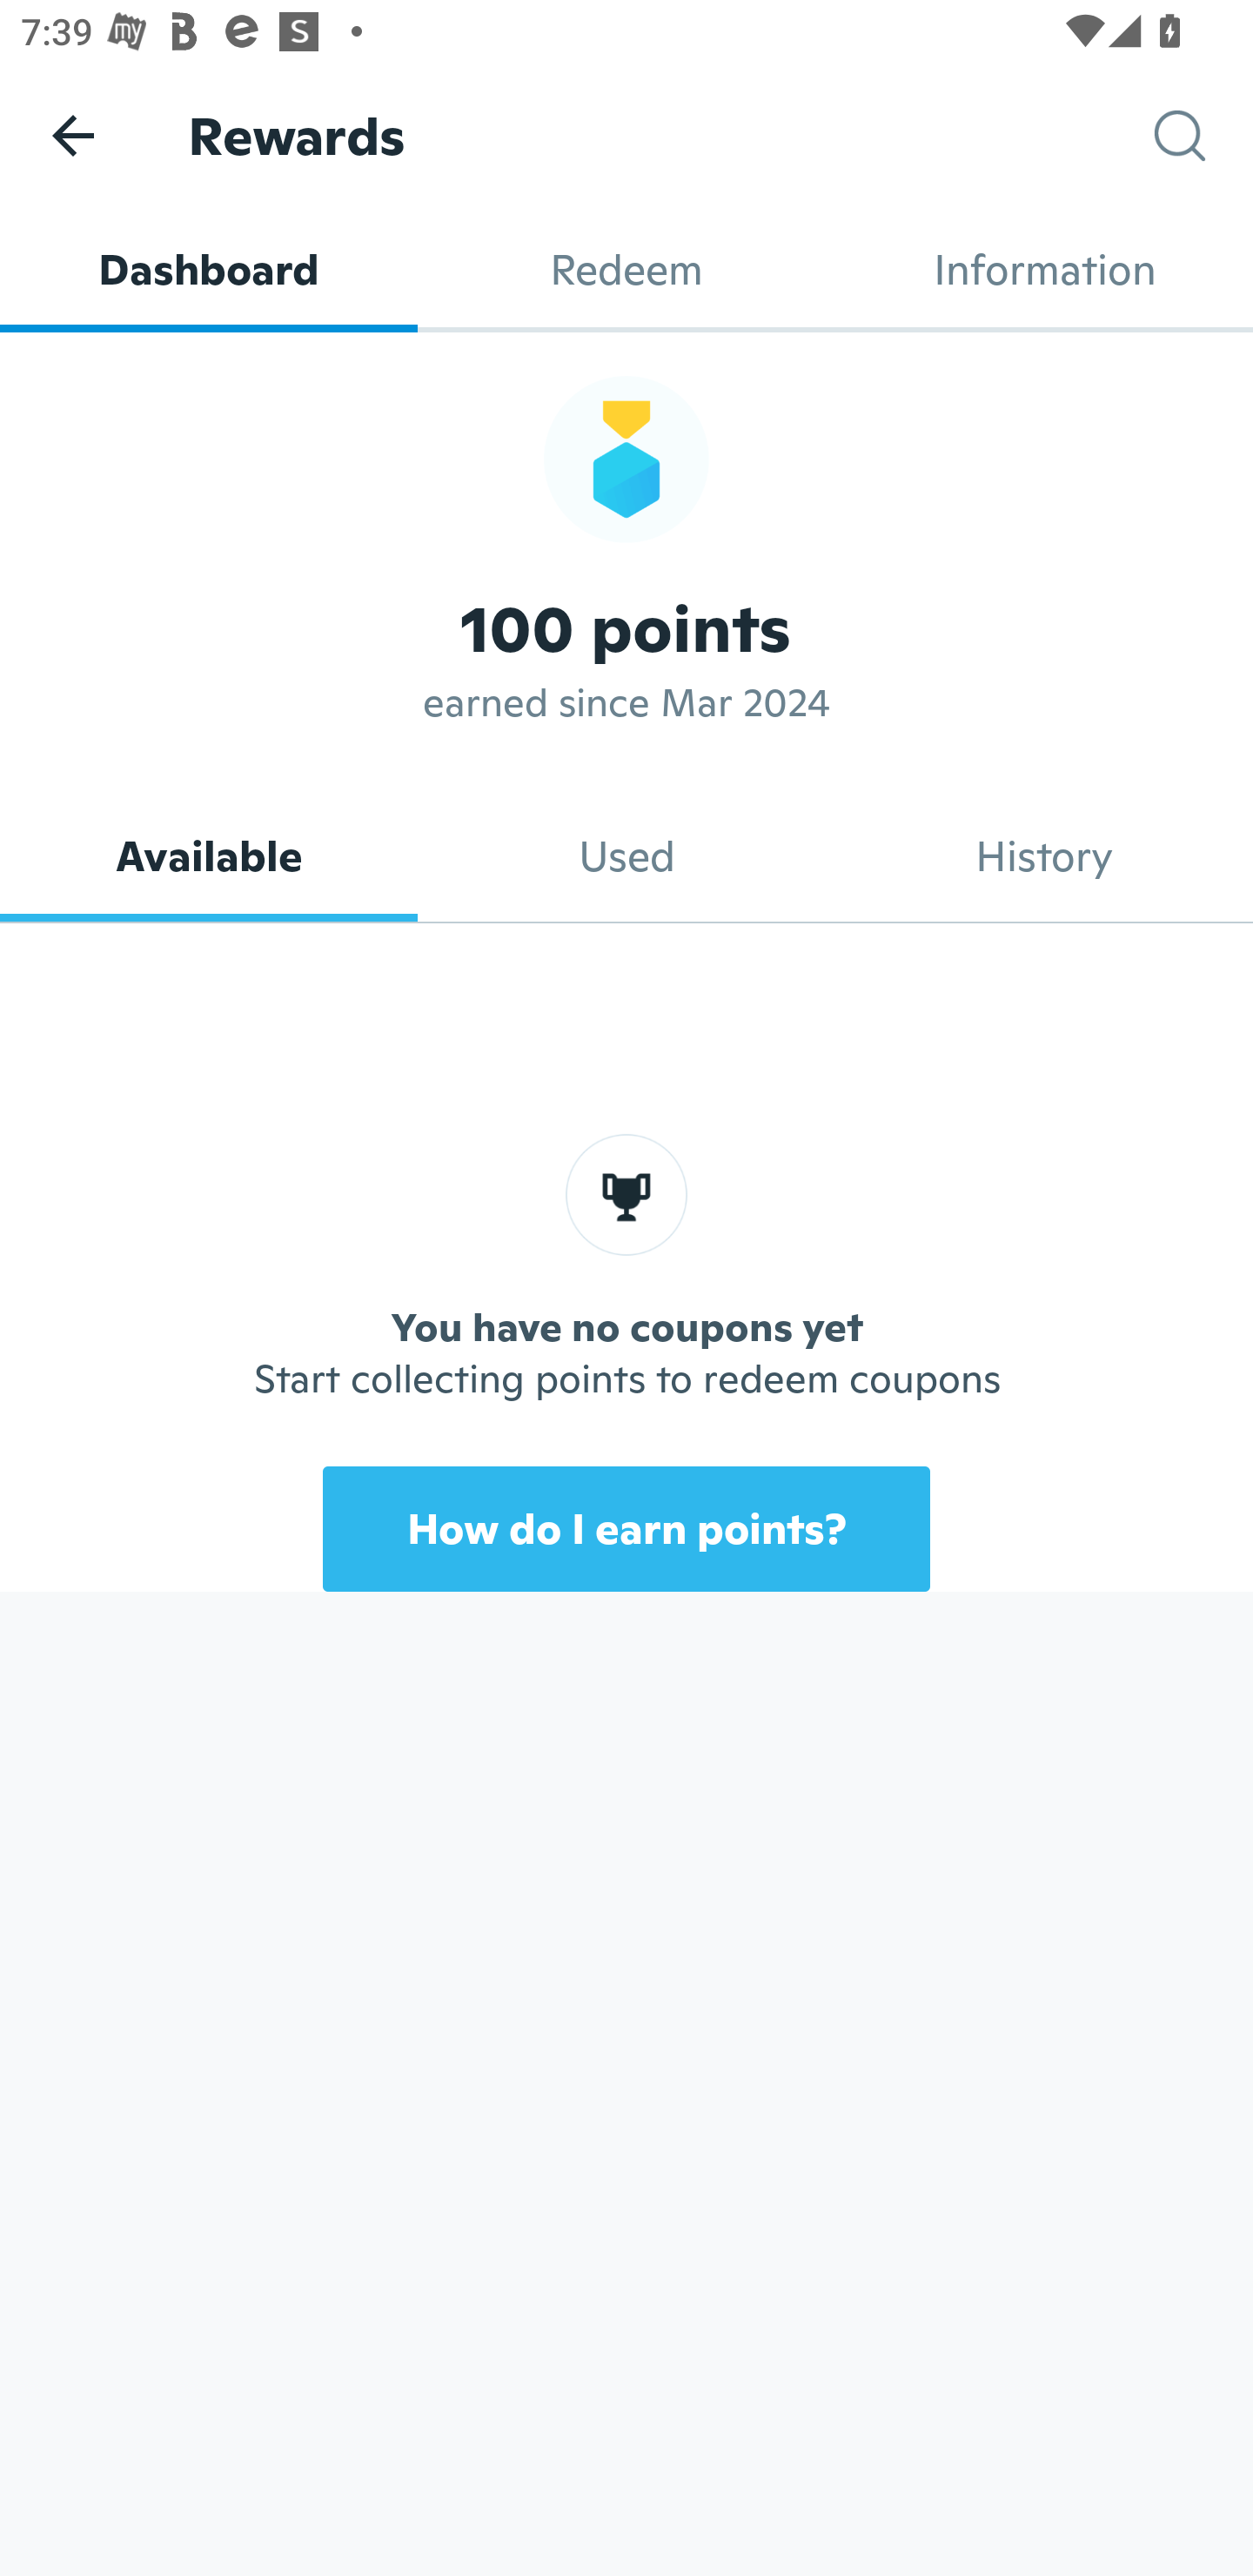  What do you see at coordinates (1044, 856) in the screenshot?
I see `History` at bounding box center [1044, 856].